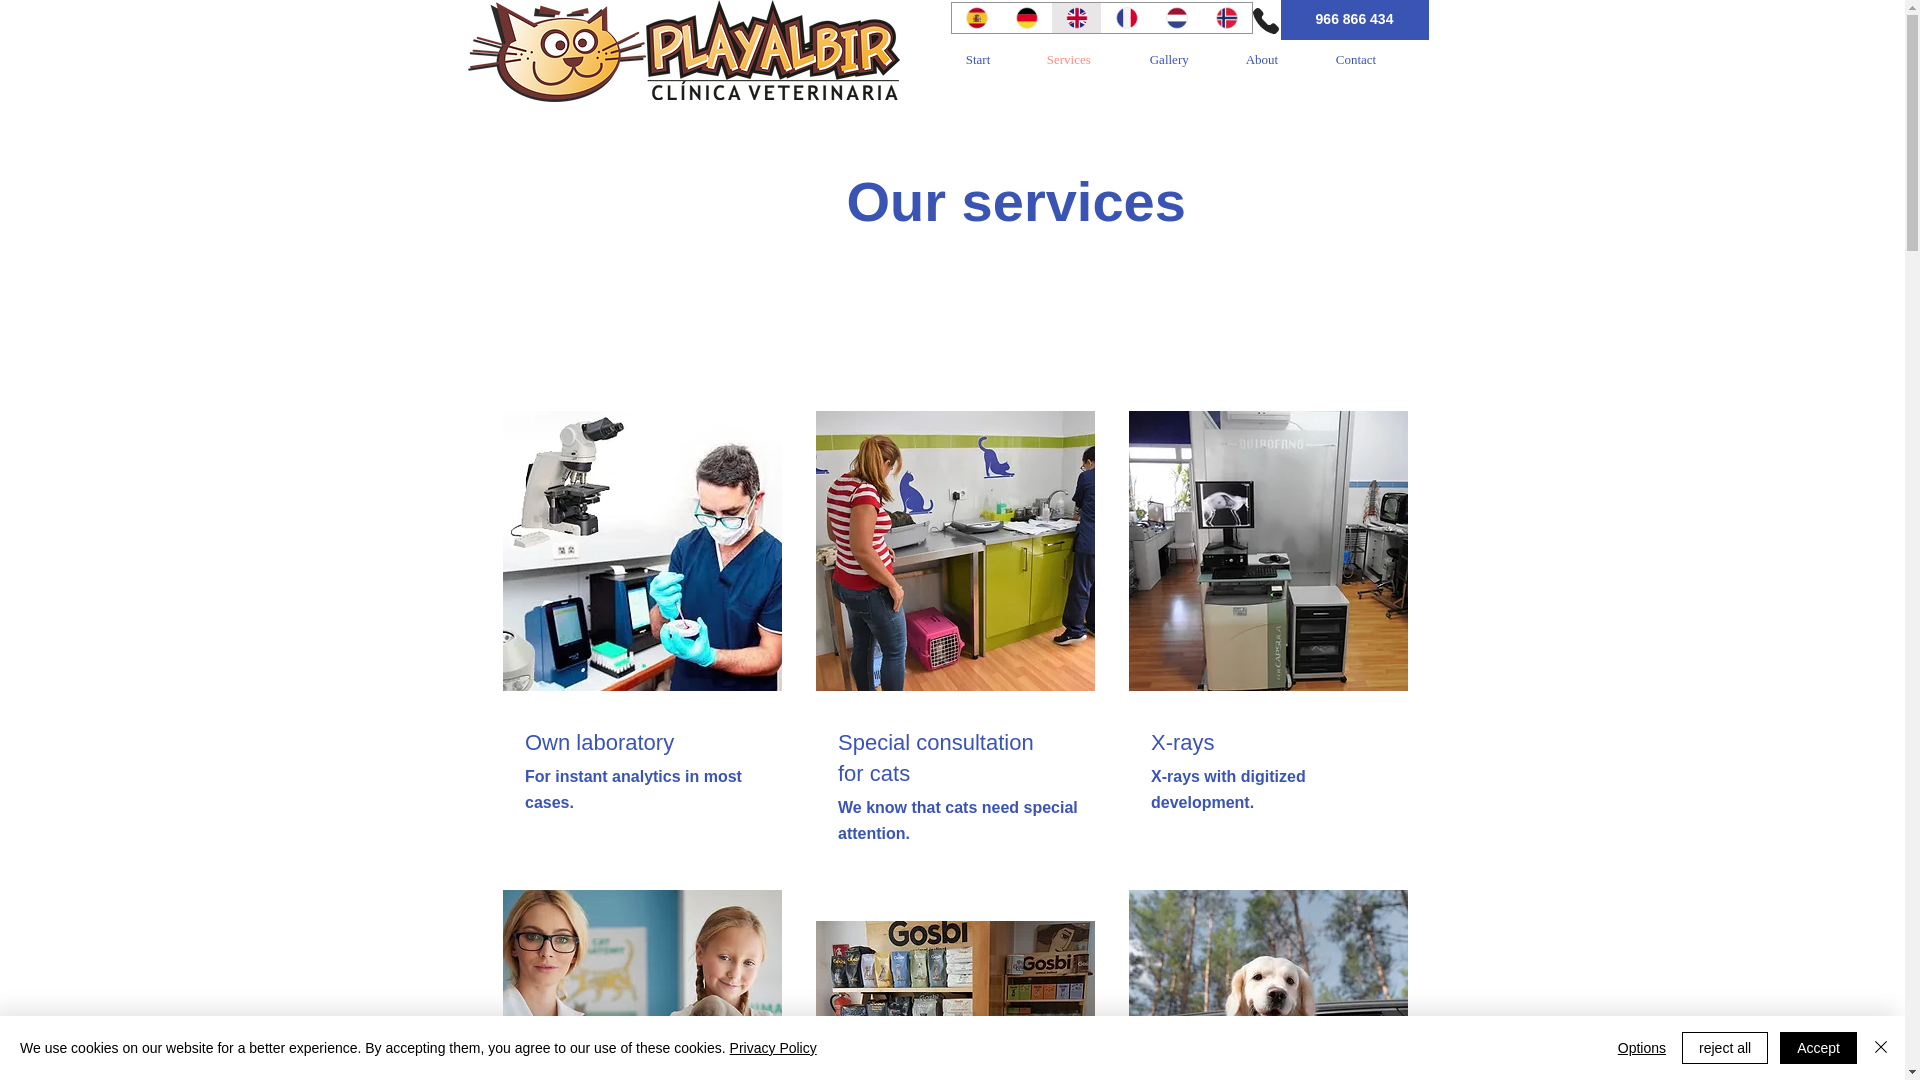 Image resolution: width=1920 pixels, height=1080 pixels. What do you see at coordinates (1371, 59) in the screenshot?
I see `Contact` at bounding box center [1371, 59].